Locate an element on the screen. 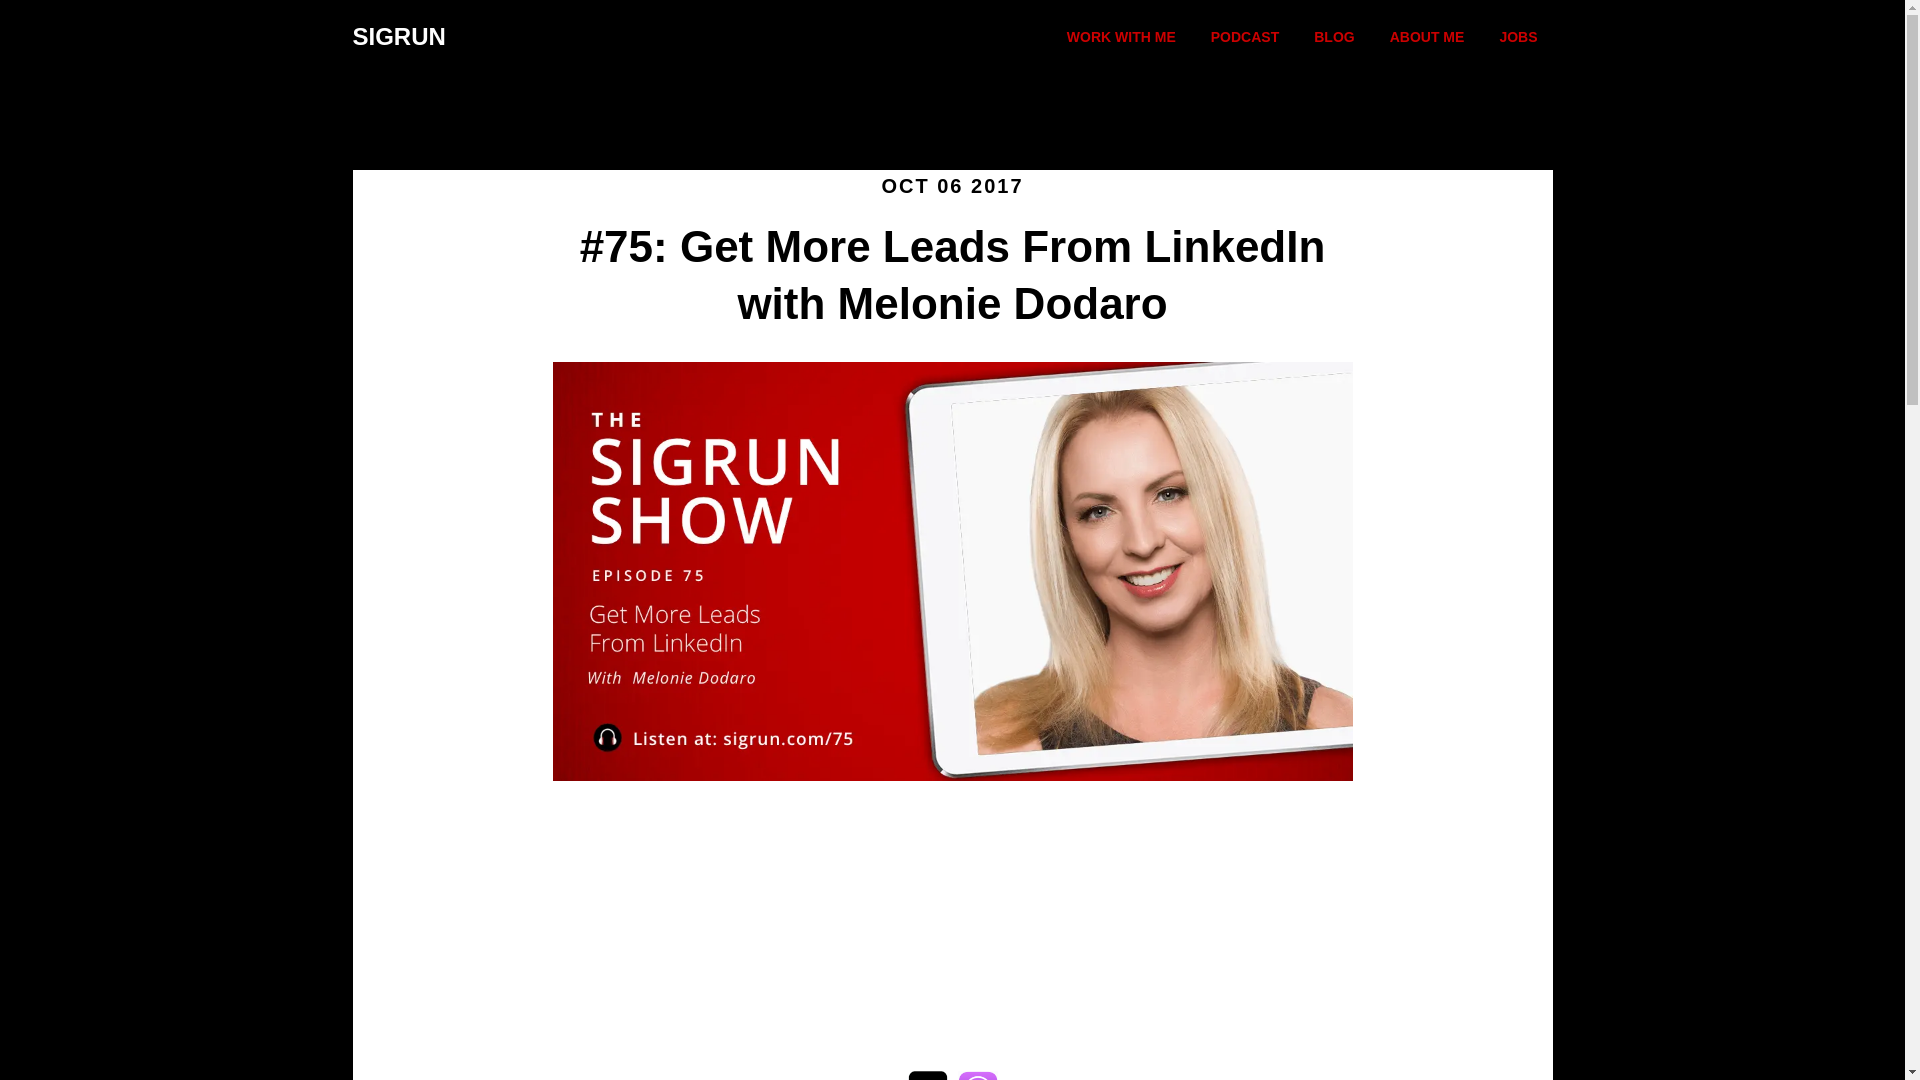  ABOUT ME is located at coordinates (1427, 38).